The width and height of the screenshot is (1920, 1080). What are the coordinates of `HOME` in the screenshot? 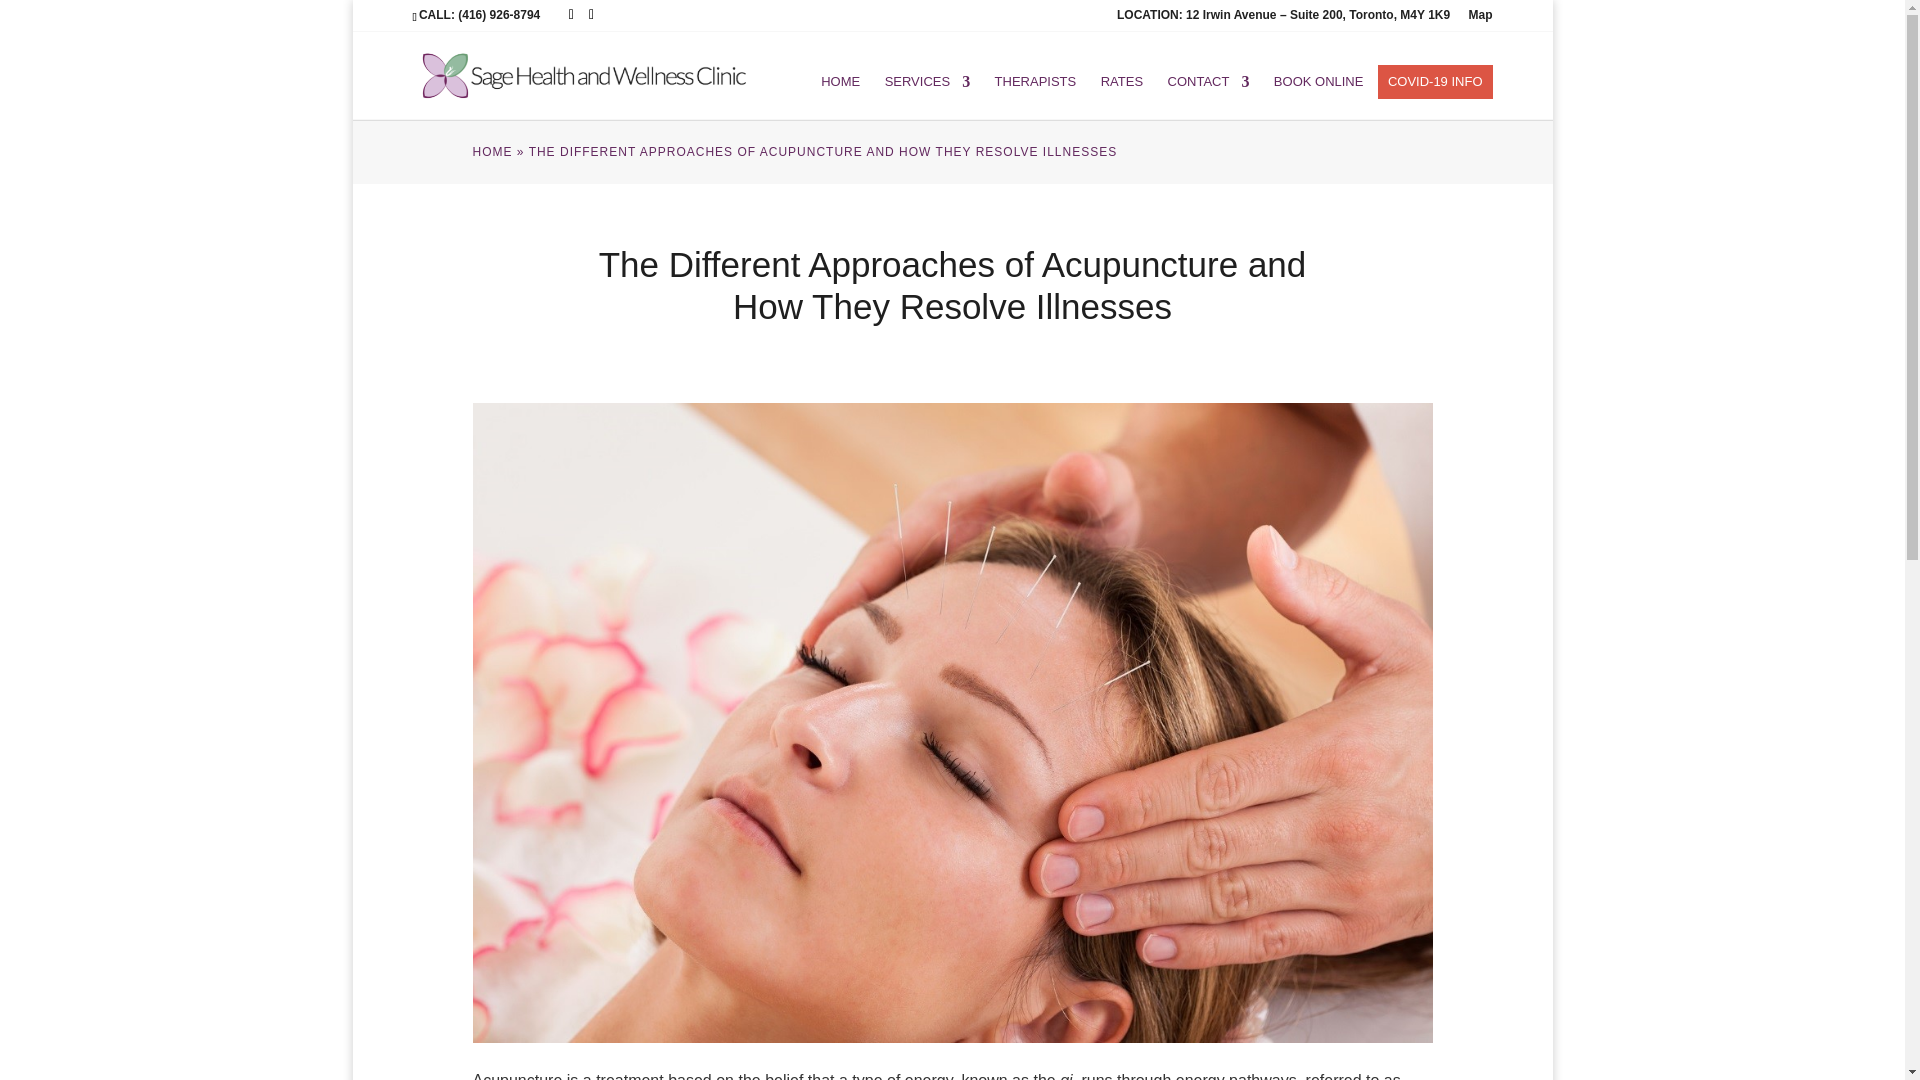 It's located at (840, 81).